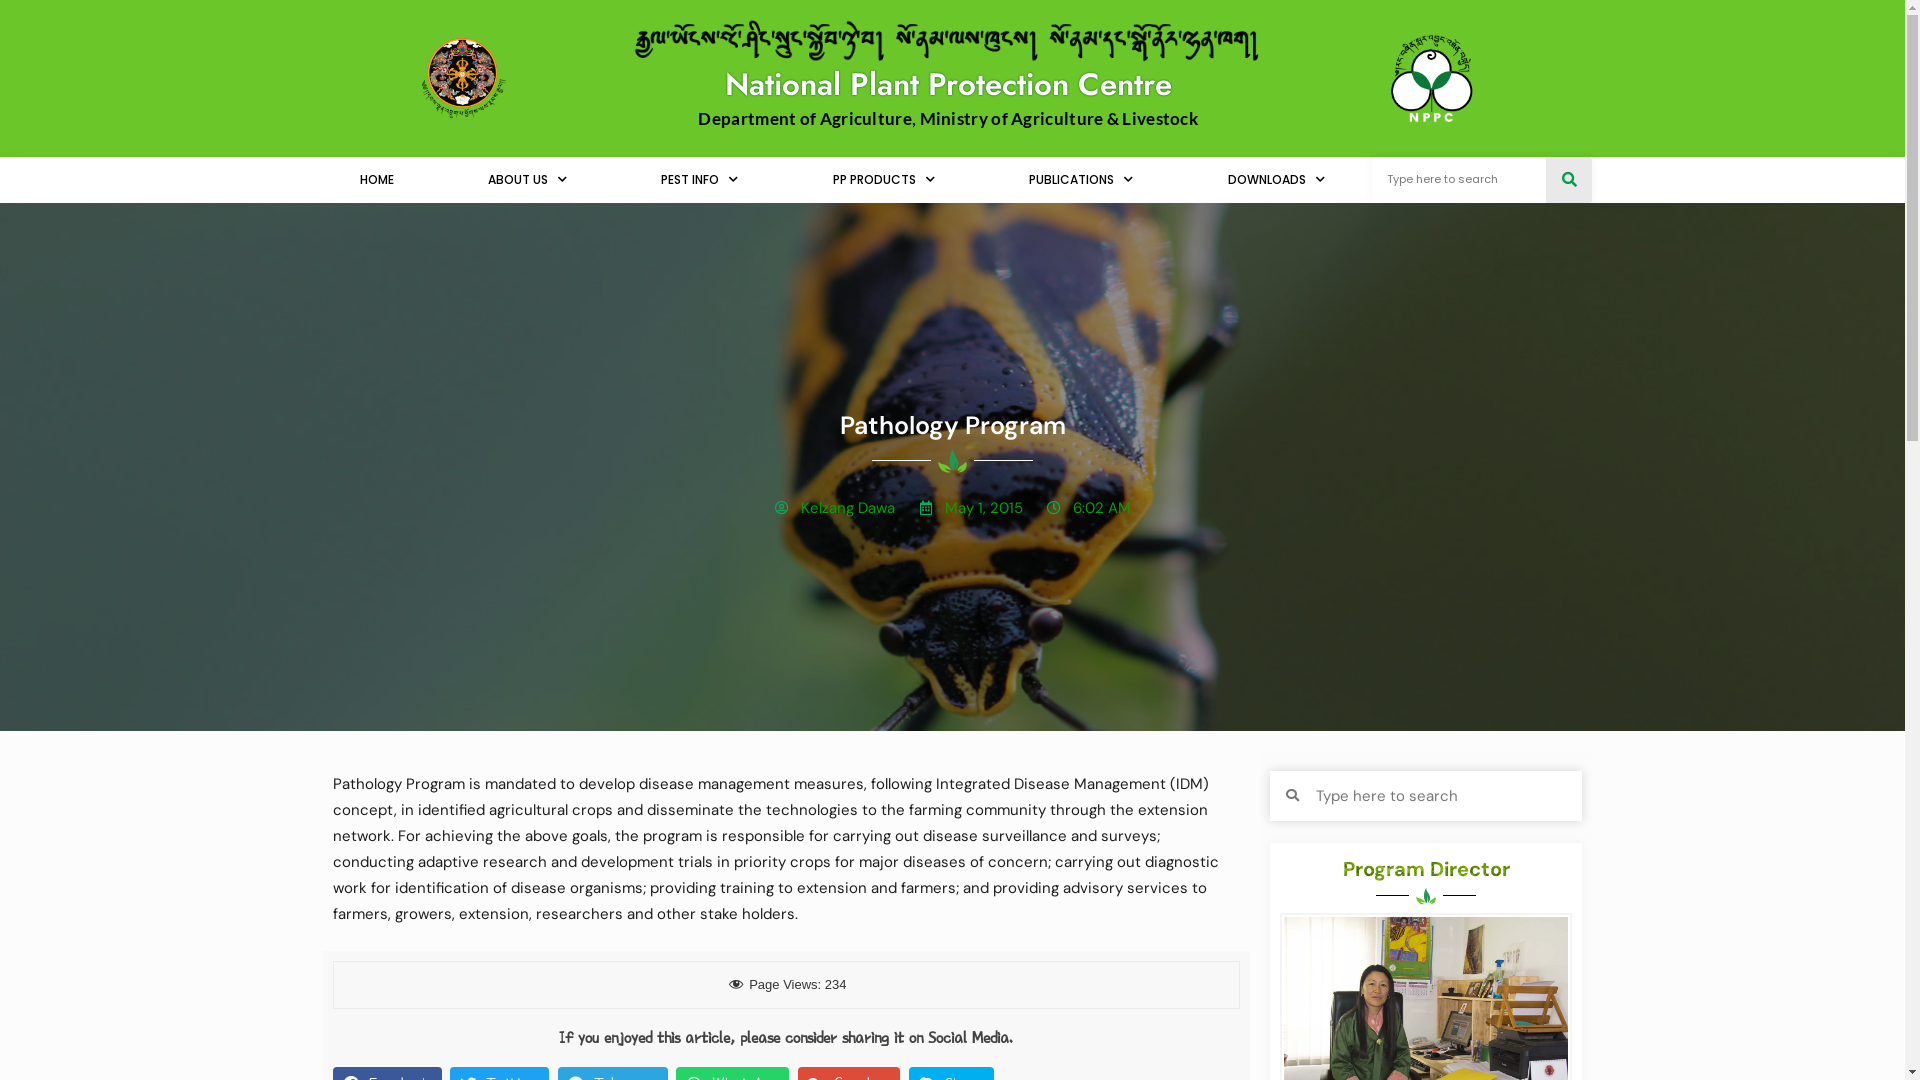 This screenshot has height=1080, width=1920. I want to click on HOME, so click(376, 180).